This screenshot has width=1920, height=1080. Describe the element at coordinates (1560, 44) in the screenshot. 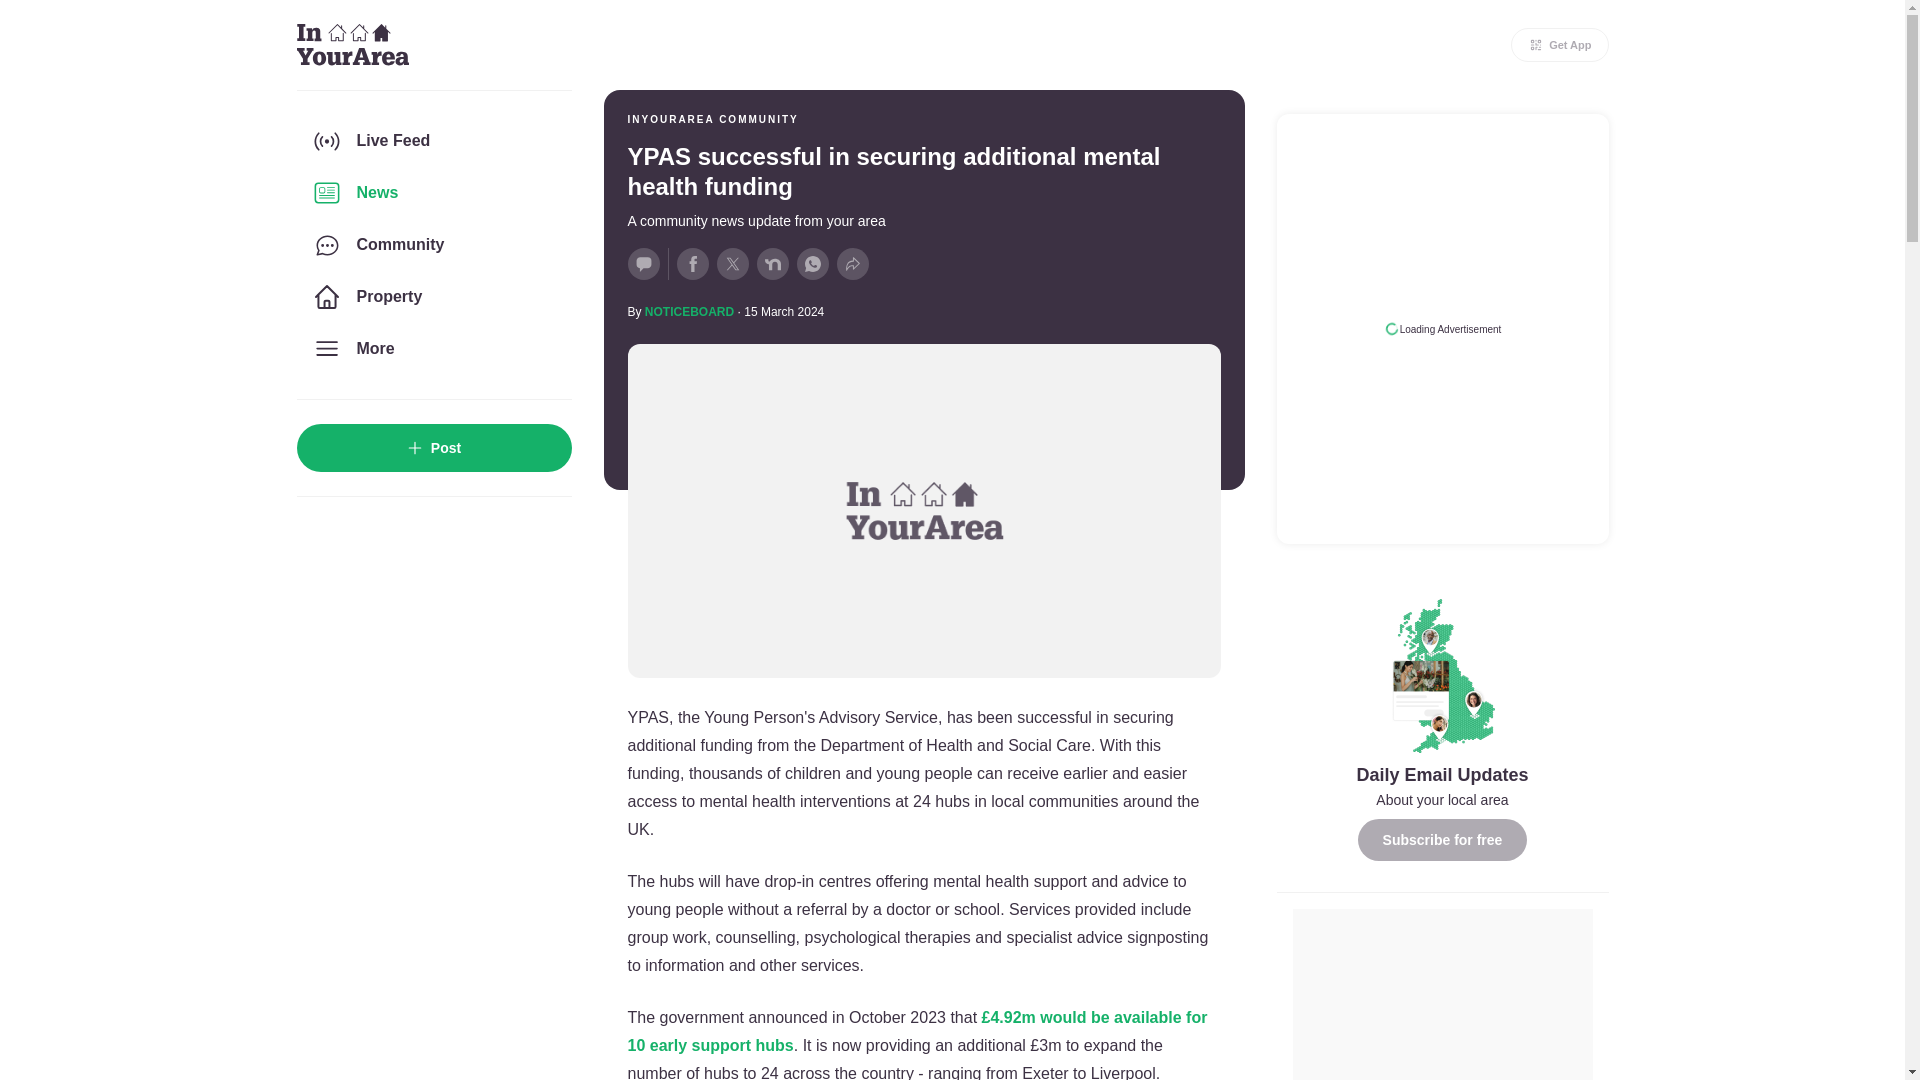

I see `Get App` at that location.